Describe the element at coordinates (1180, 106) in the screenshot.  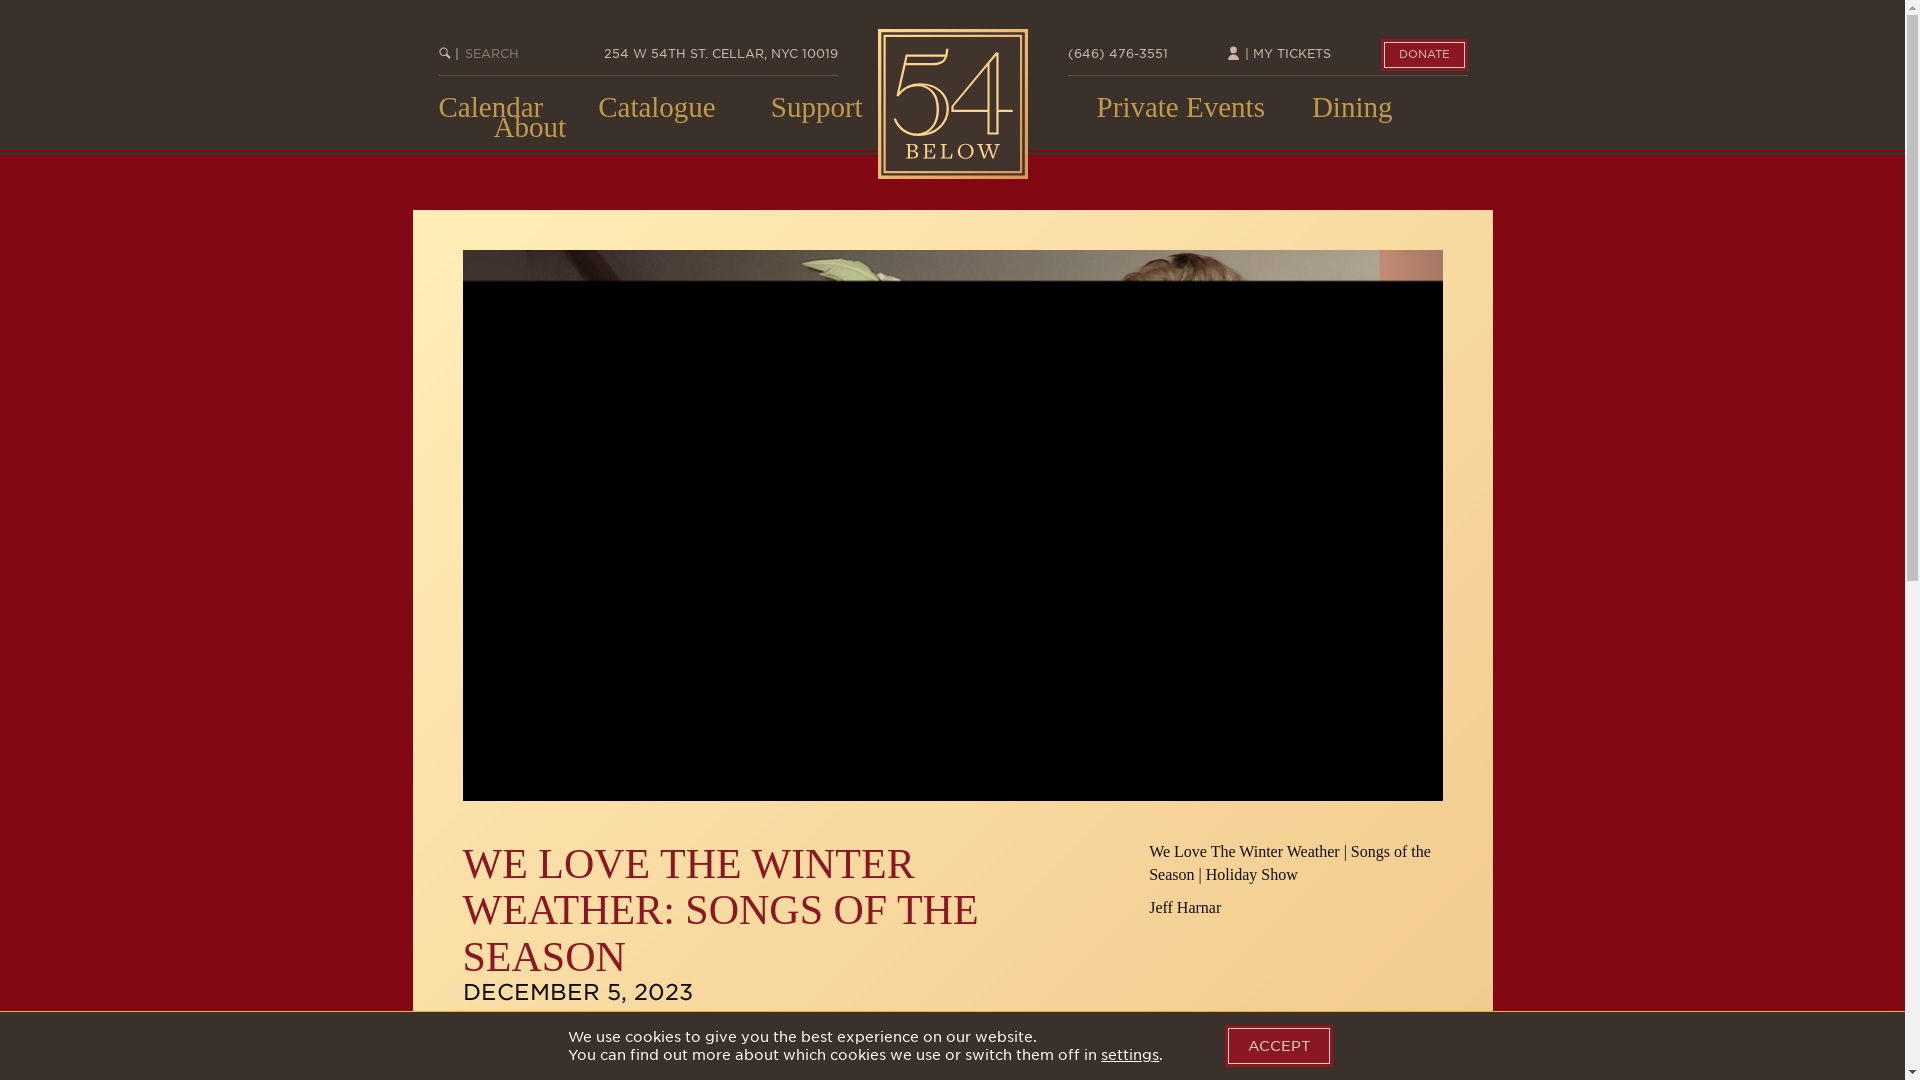
I see `Private Events` at that location.